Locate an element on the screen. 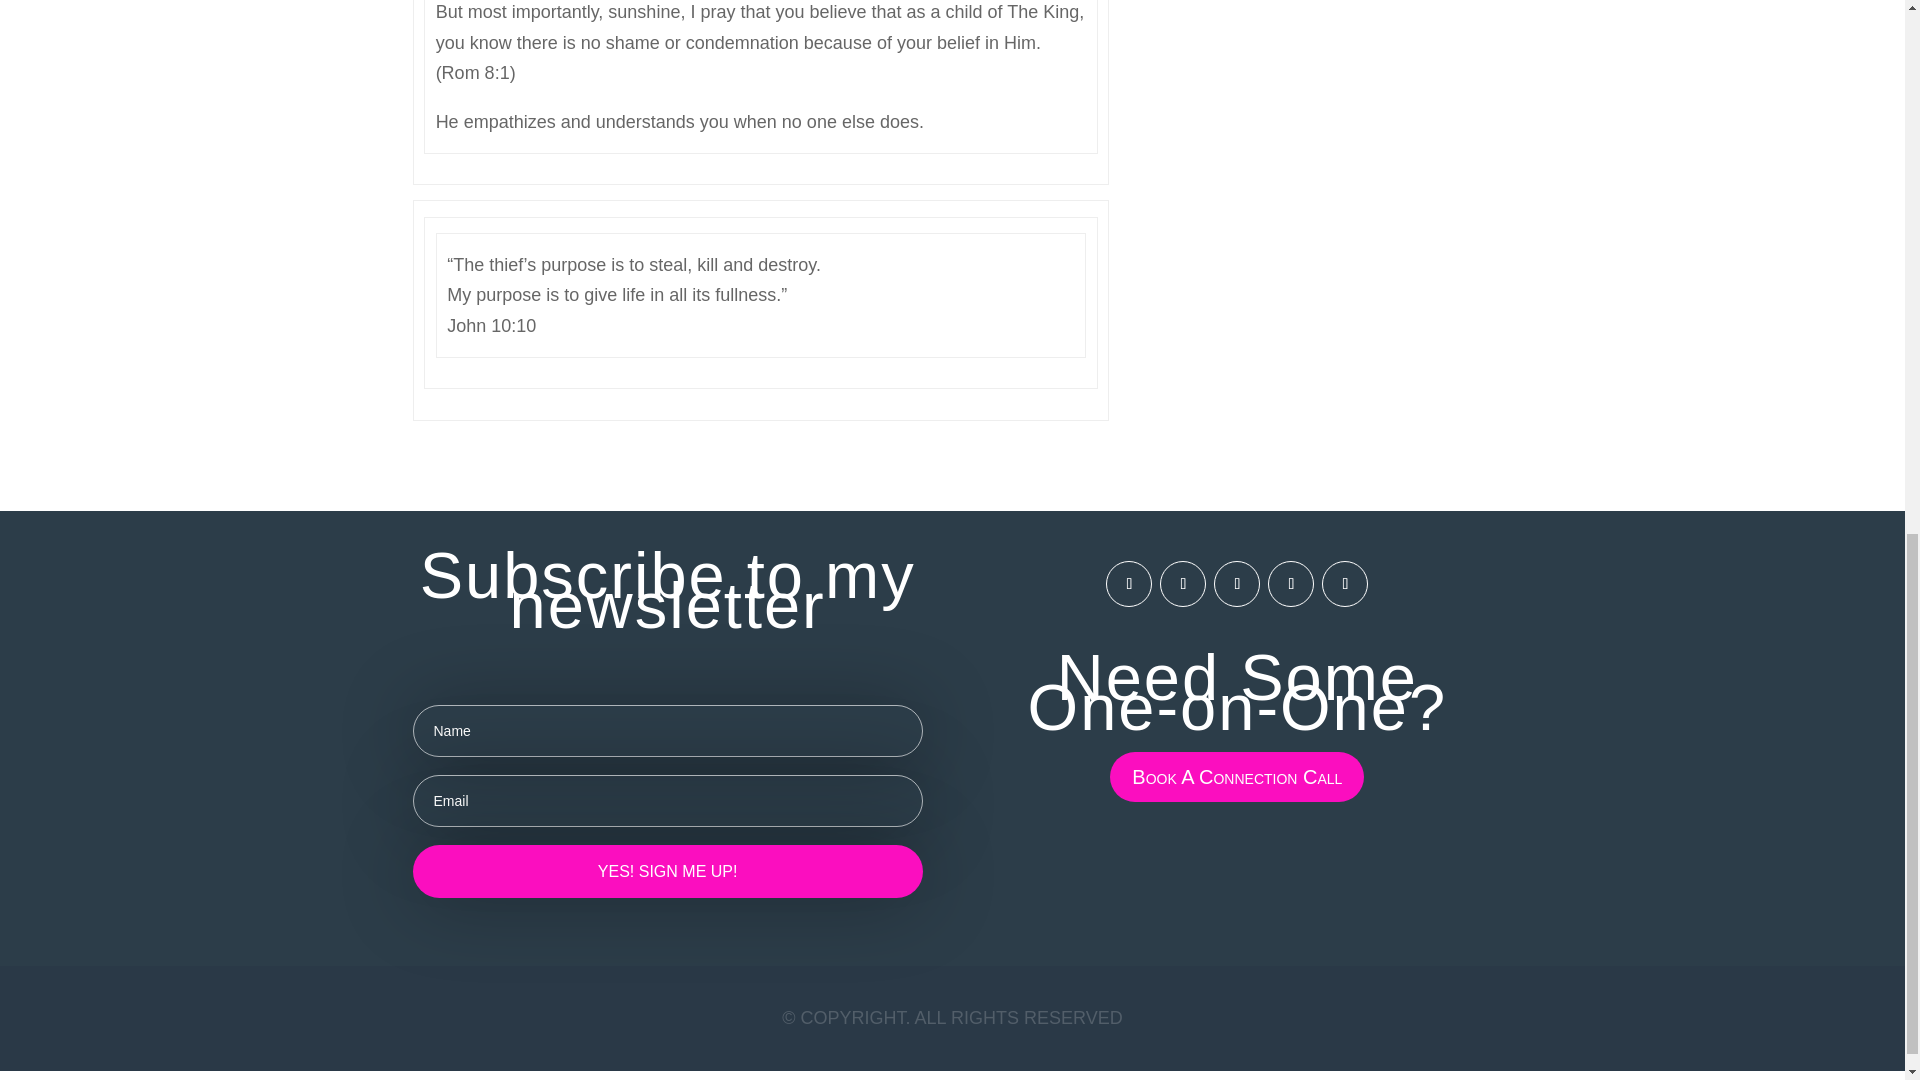 The height and width of the screenshot is (1080, 1920). Follow on Facebook is located at coordinates (1128, 583).